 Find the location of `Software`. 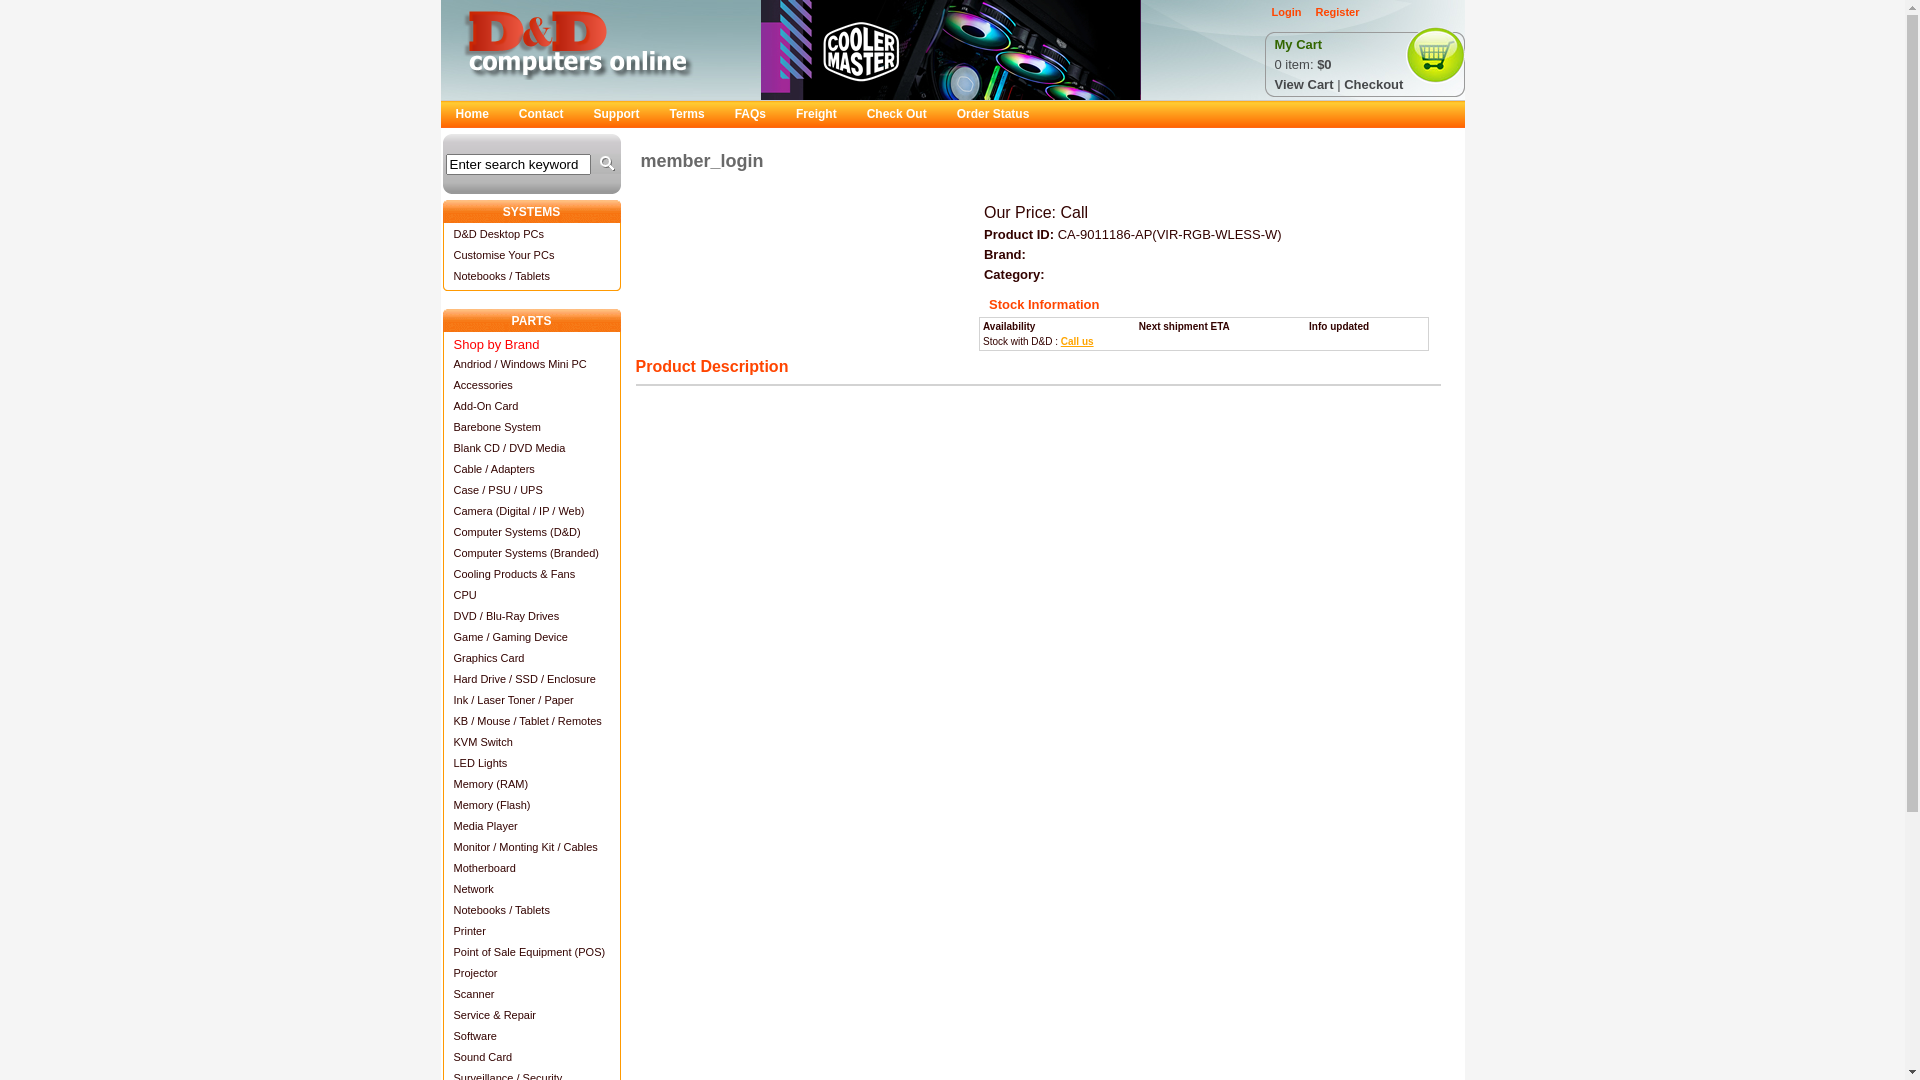

Software is located at coordinates (531, 1036).